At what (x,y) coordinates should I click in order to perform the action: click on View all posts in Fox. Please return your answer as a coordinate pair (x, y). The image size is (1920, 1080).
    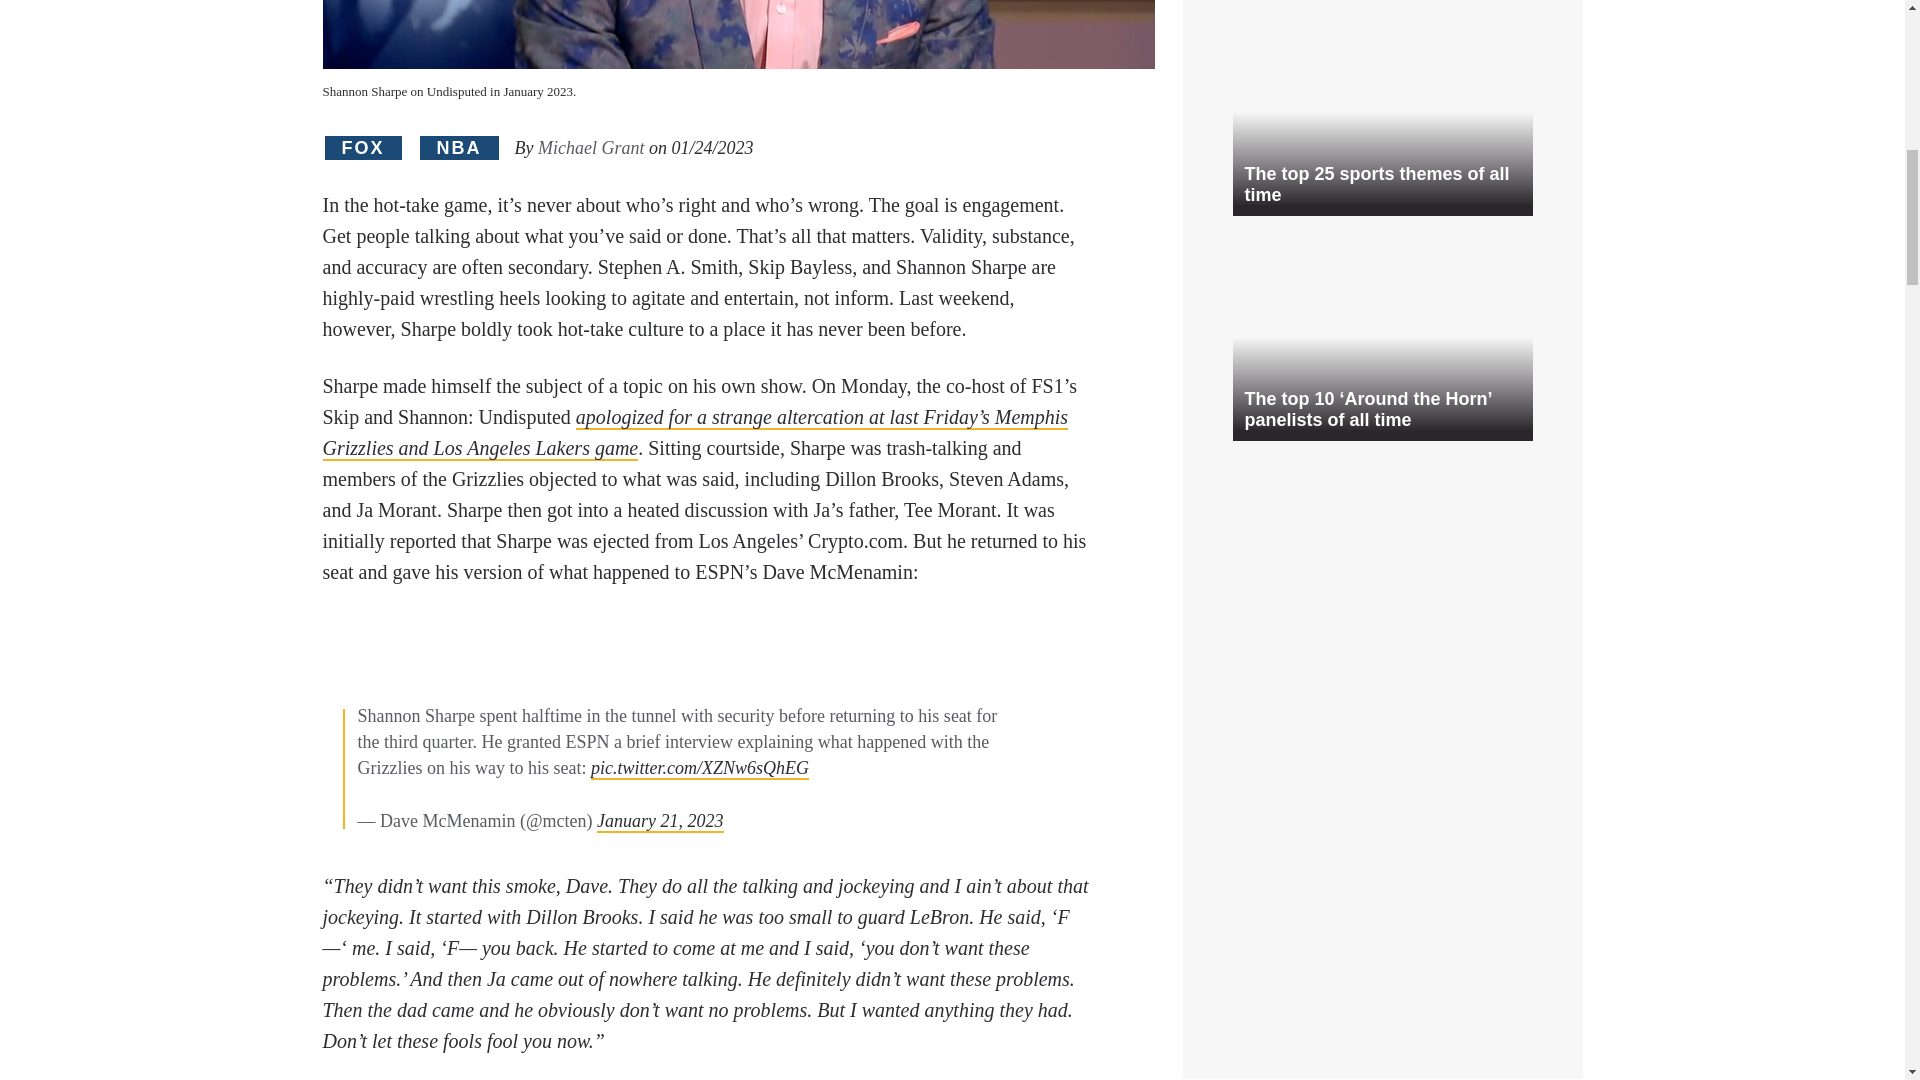
    Looking at the image, I should click on (362, 148).